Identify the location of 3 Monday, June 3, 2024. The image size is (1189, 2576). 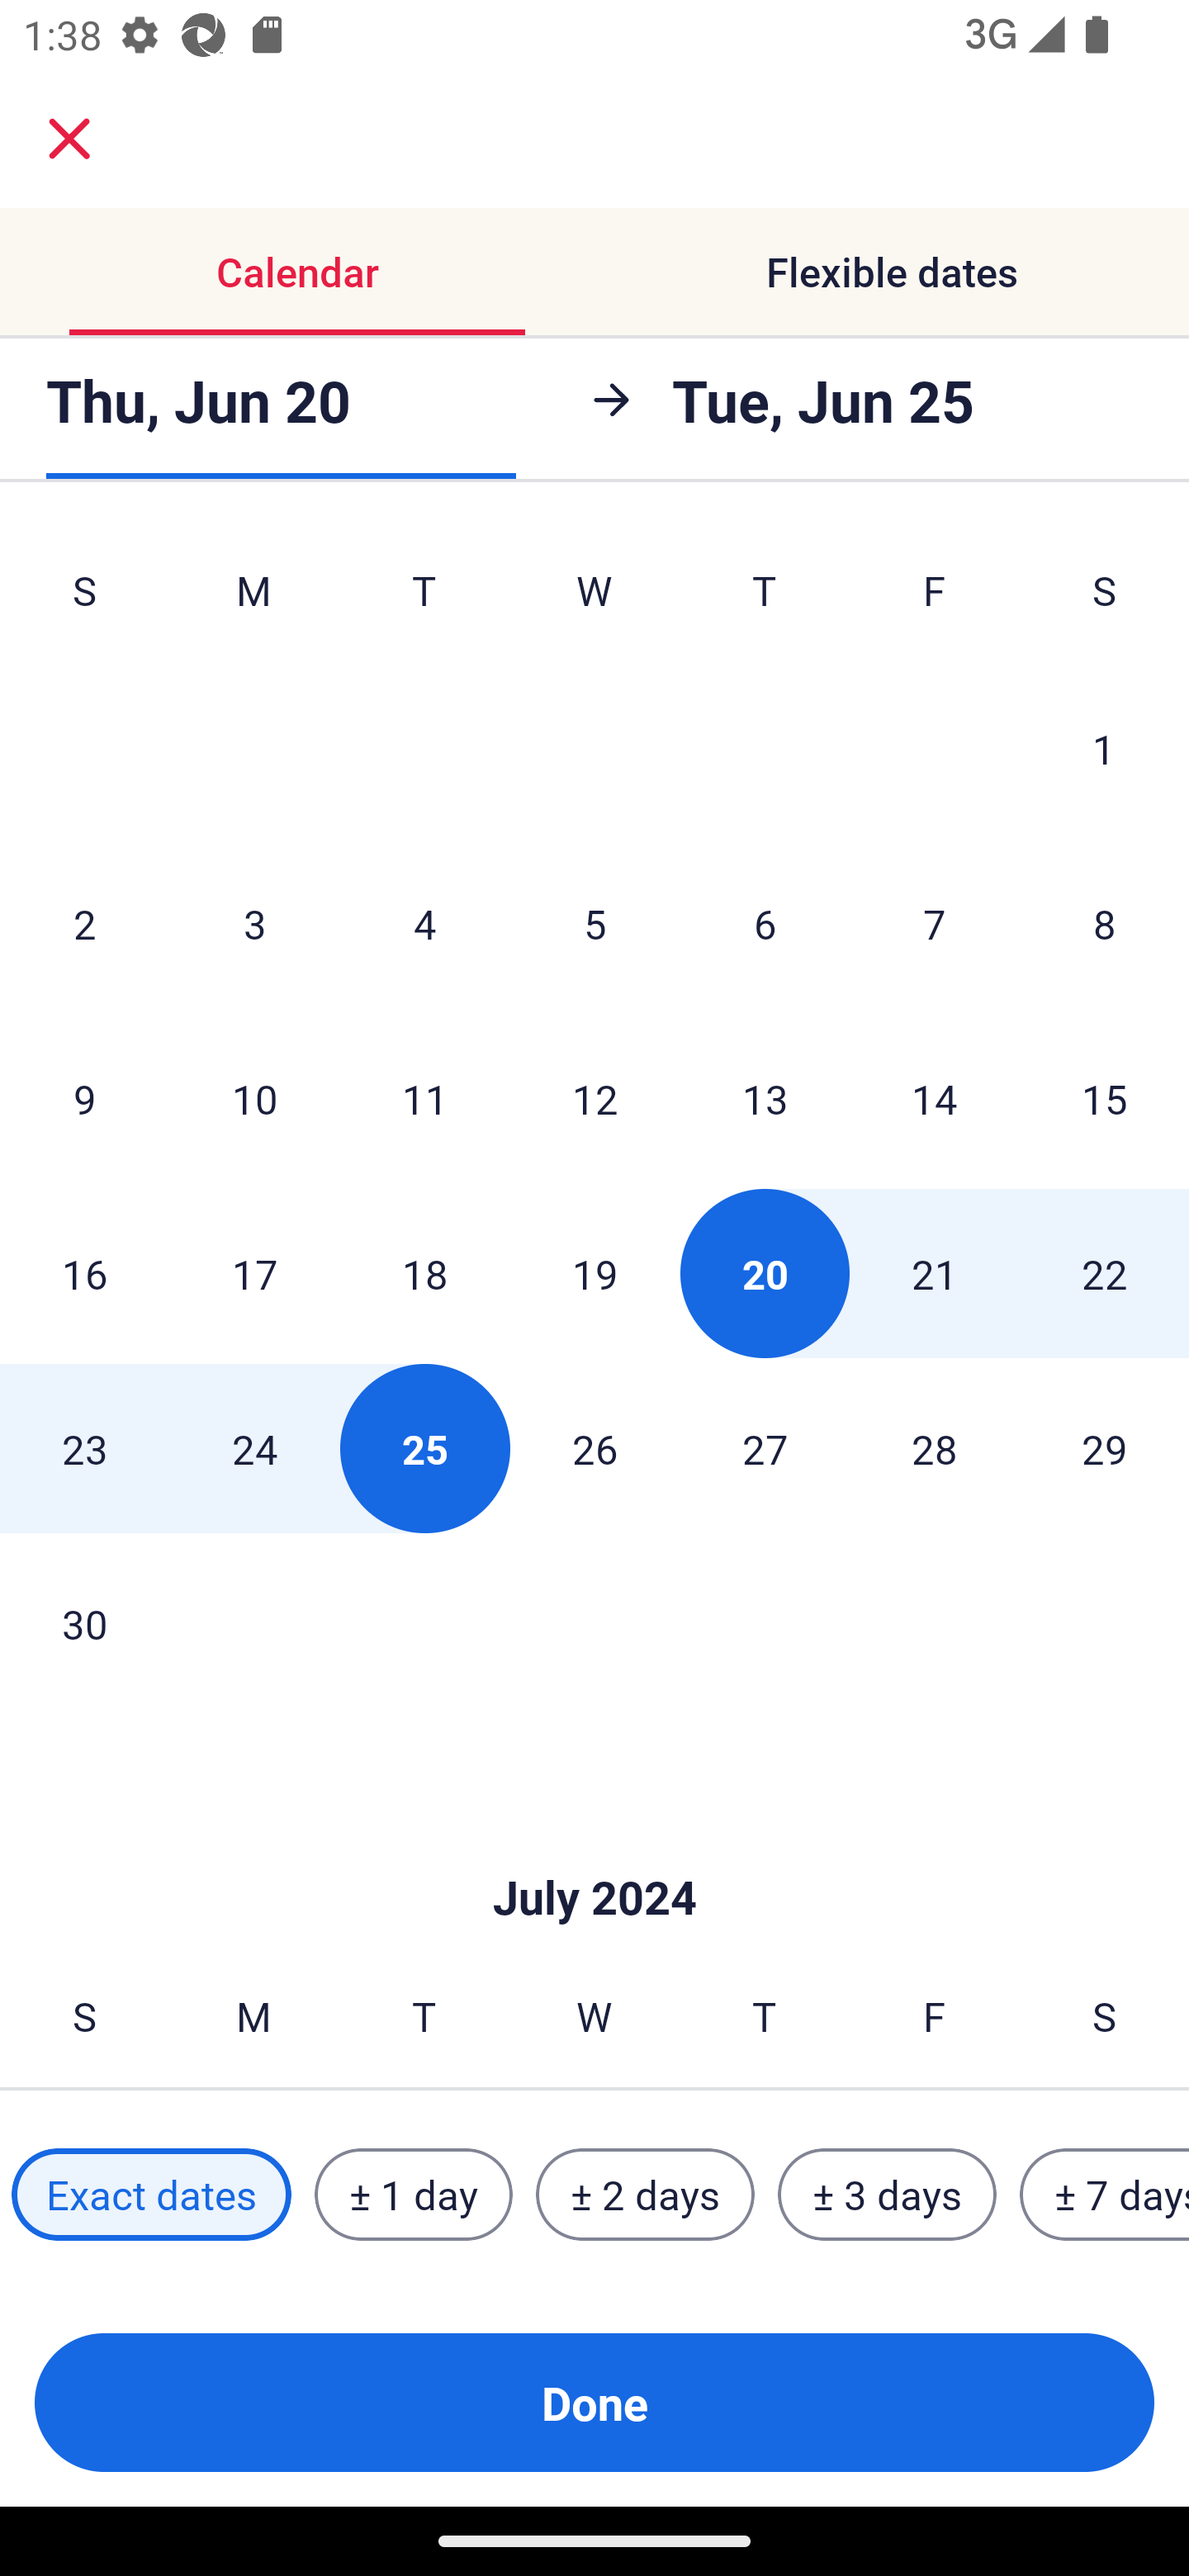
(254, 923).